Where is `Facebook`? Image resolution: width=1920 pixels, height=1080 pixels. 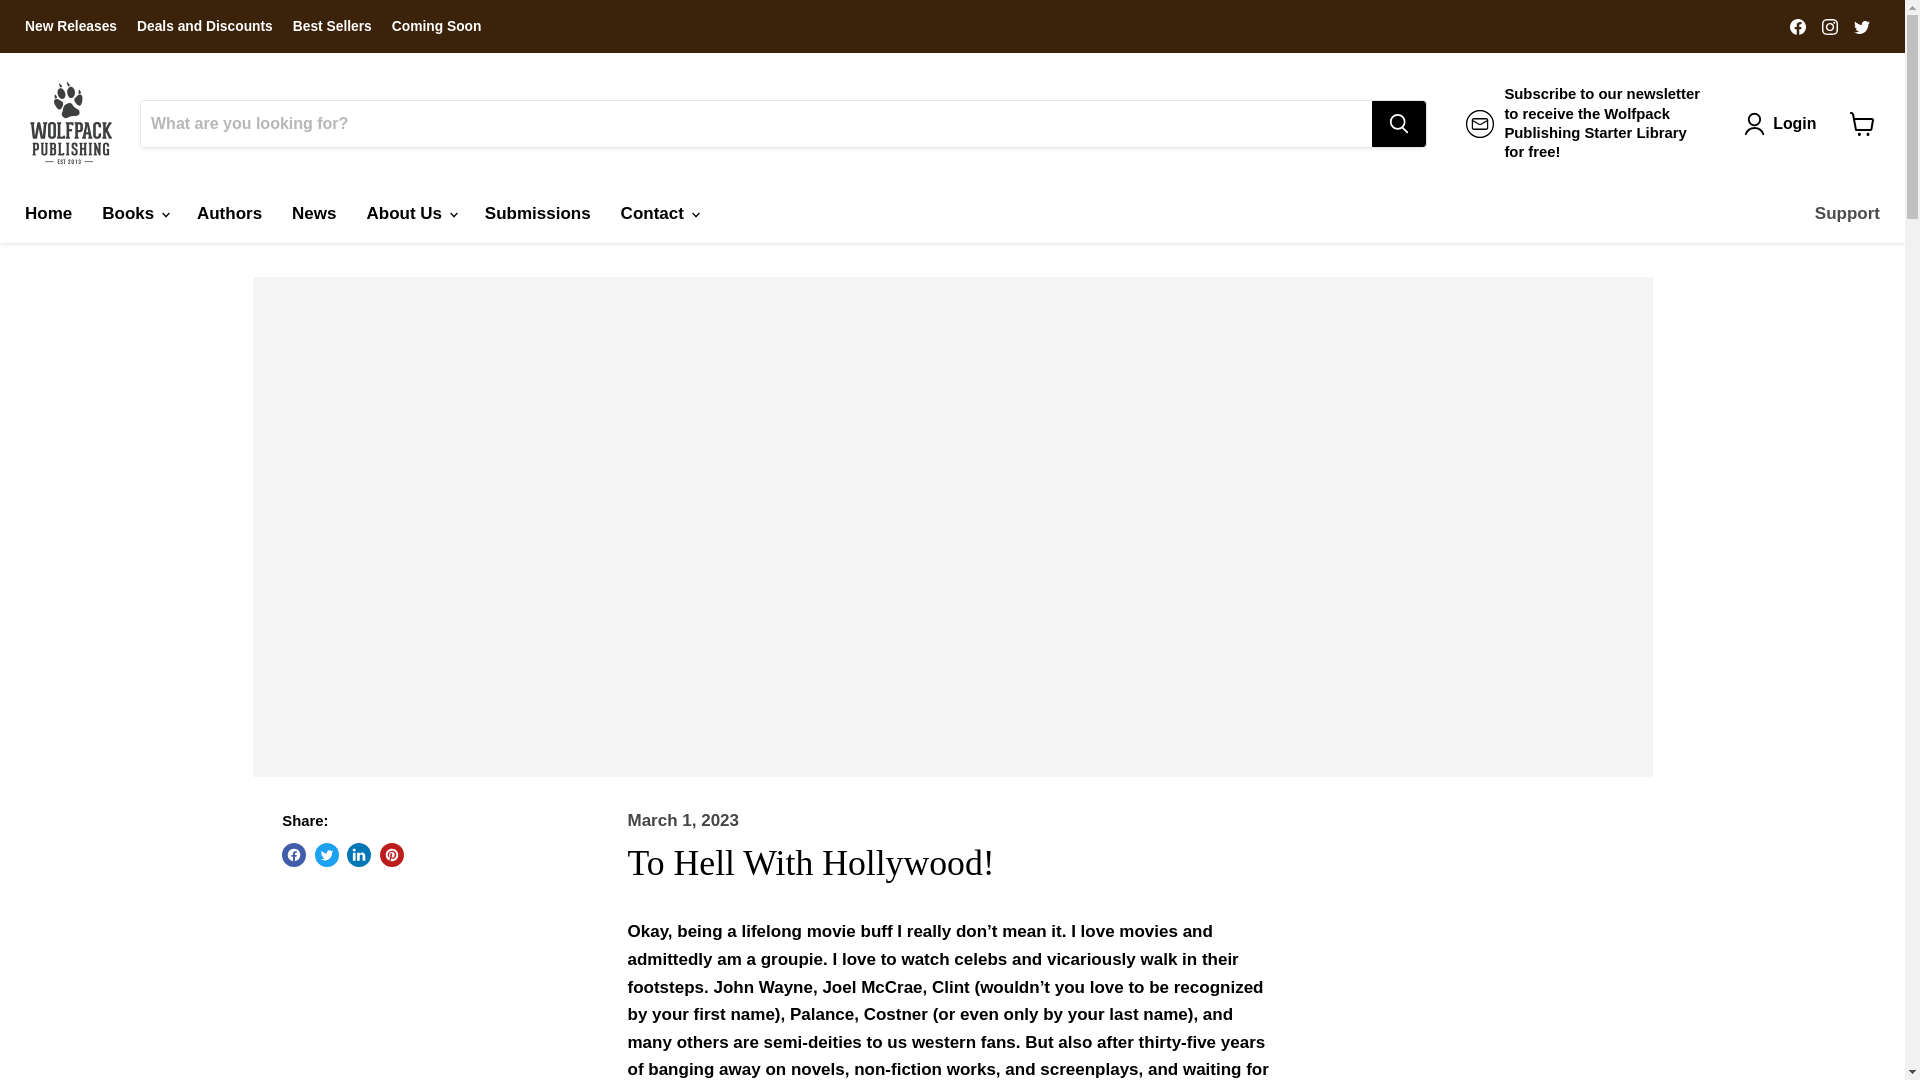 Facebook is located at coordinates (1798, 25).